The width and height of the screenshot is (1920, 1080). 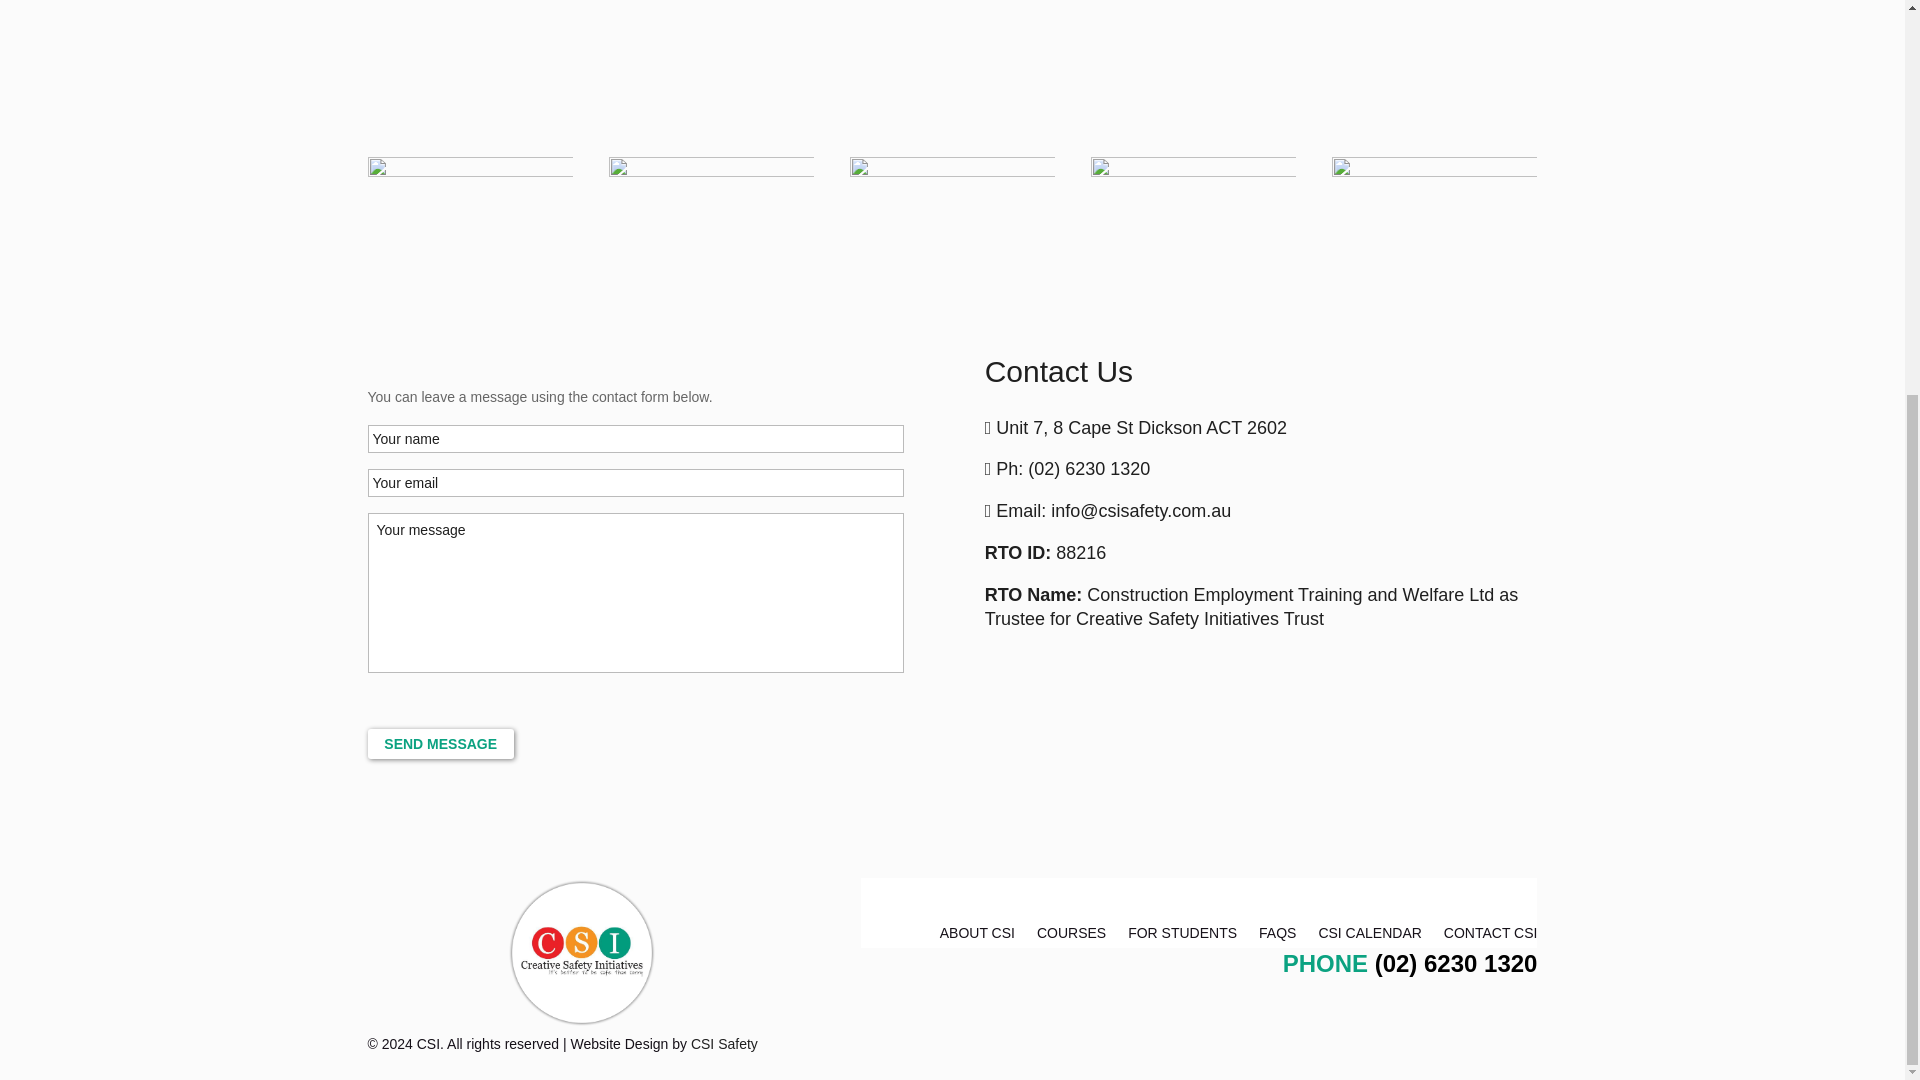 What do you see at coordinates (1278, 936) in the screenshot?
I see `FAQS` at bounding box center [1278, 936].